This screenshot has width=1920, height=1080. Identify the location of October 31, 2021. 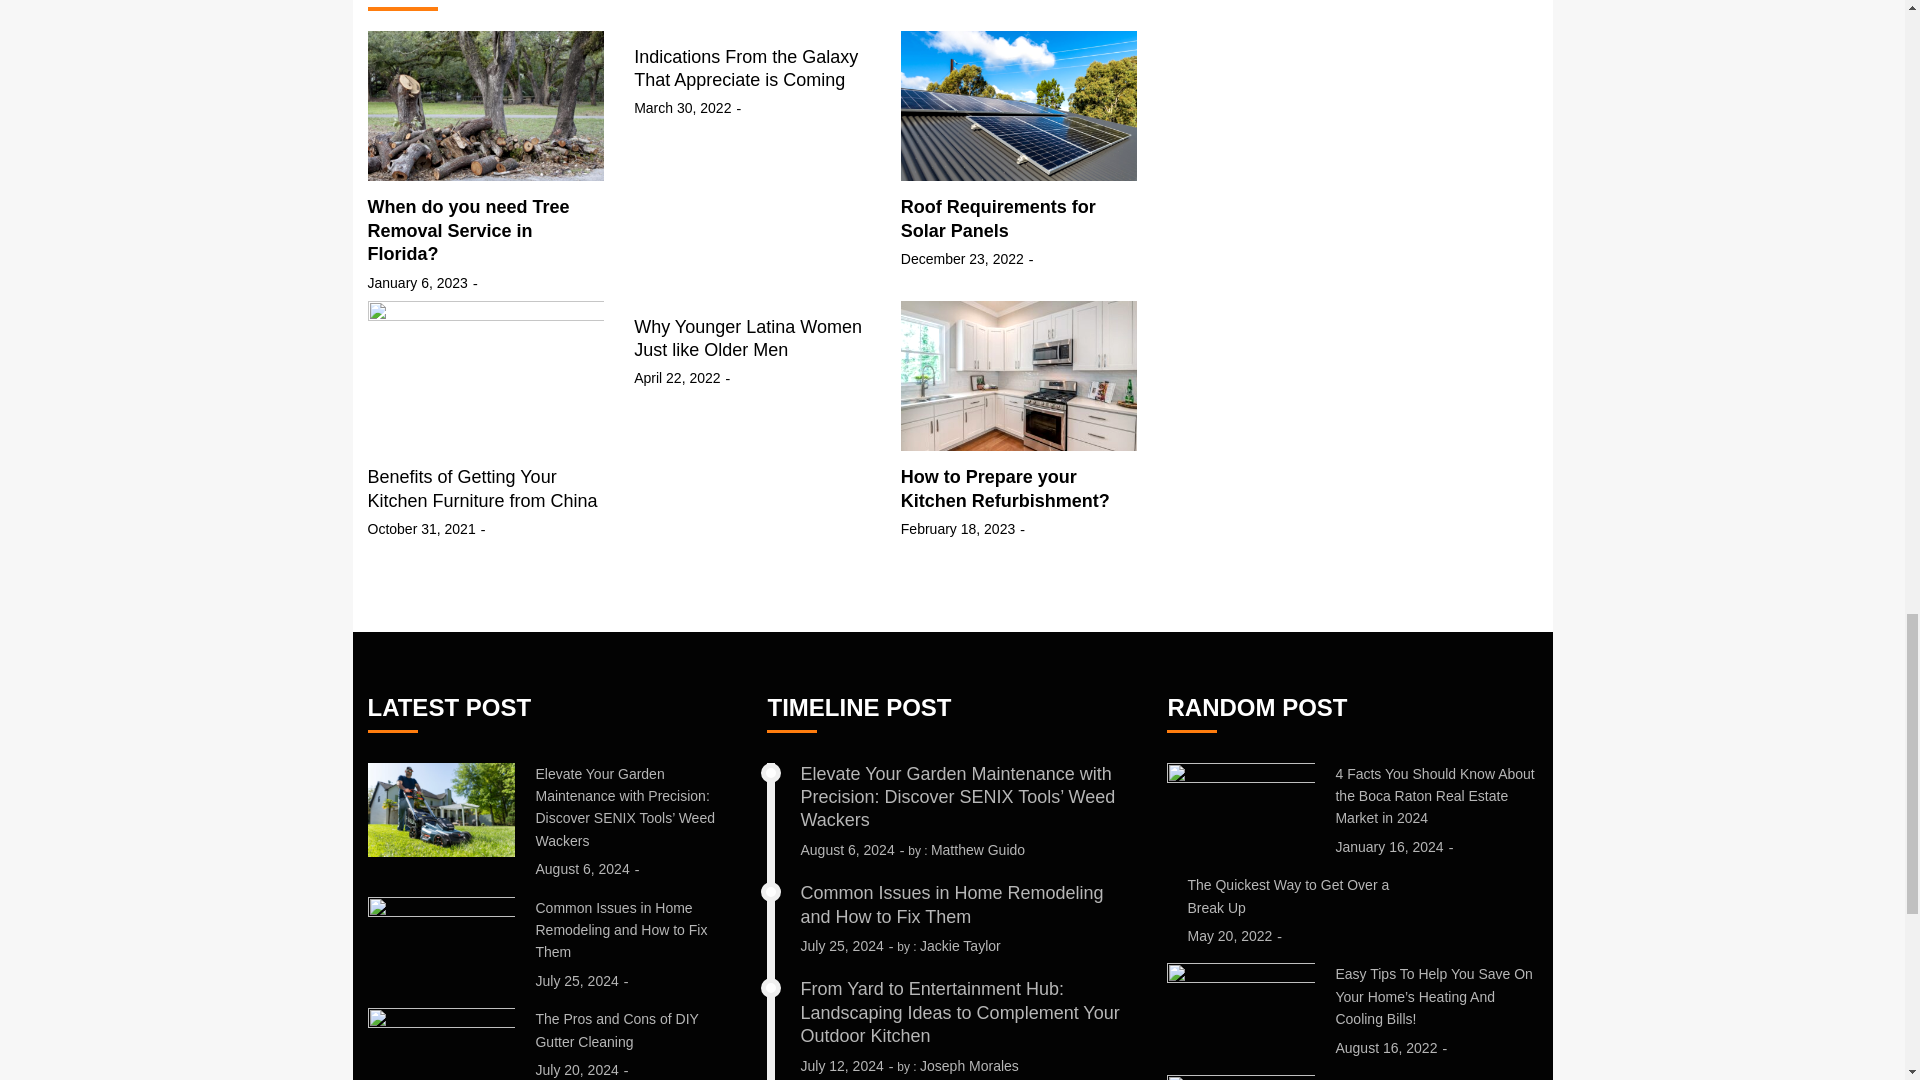
(422, 529).